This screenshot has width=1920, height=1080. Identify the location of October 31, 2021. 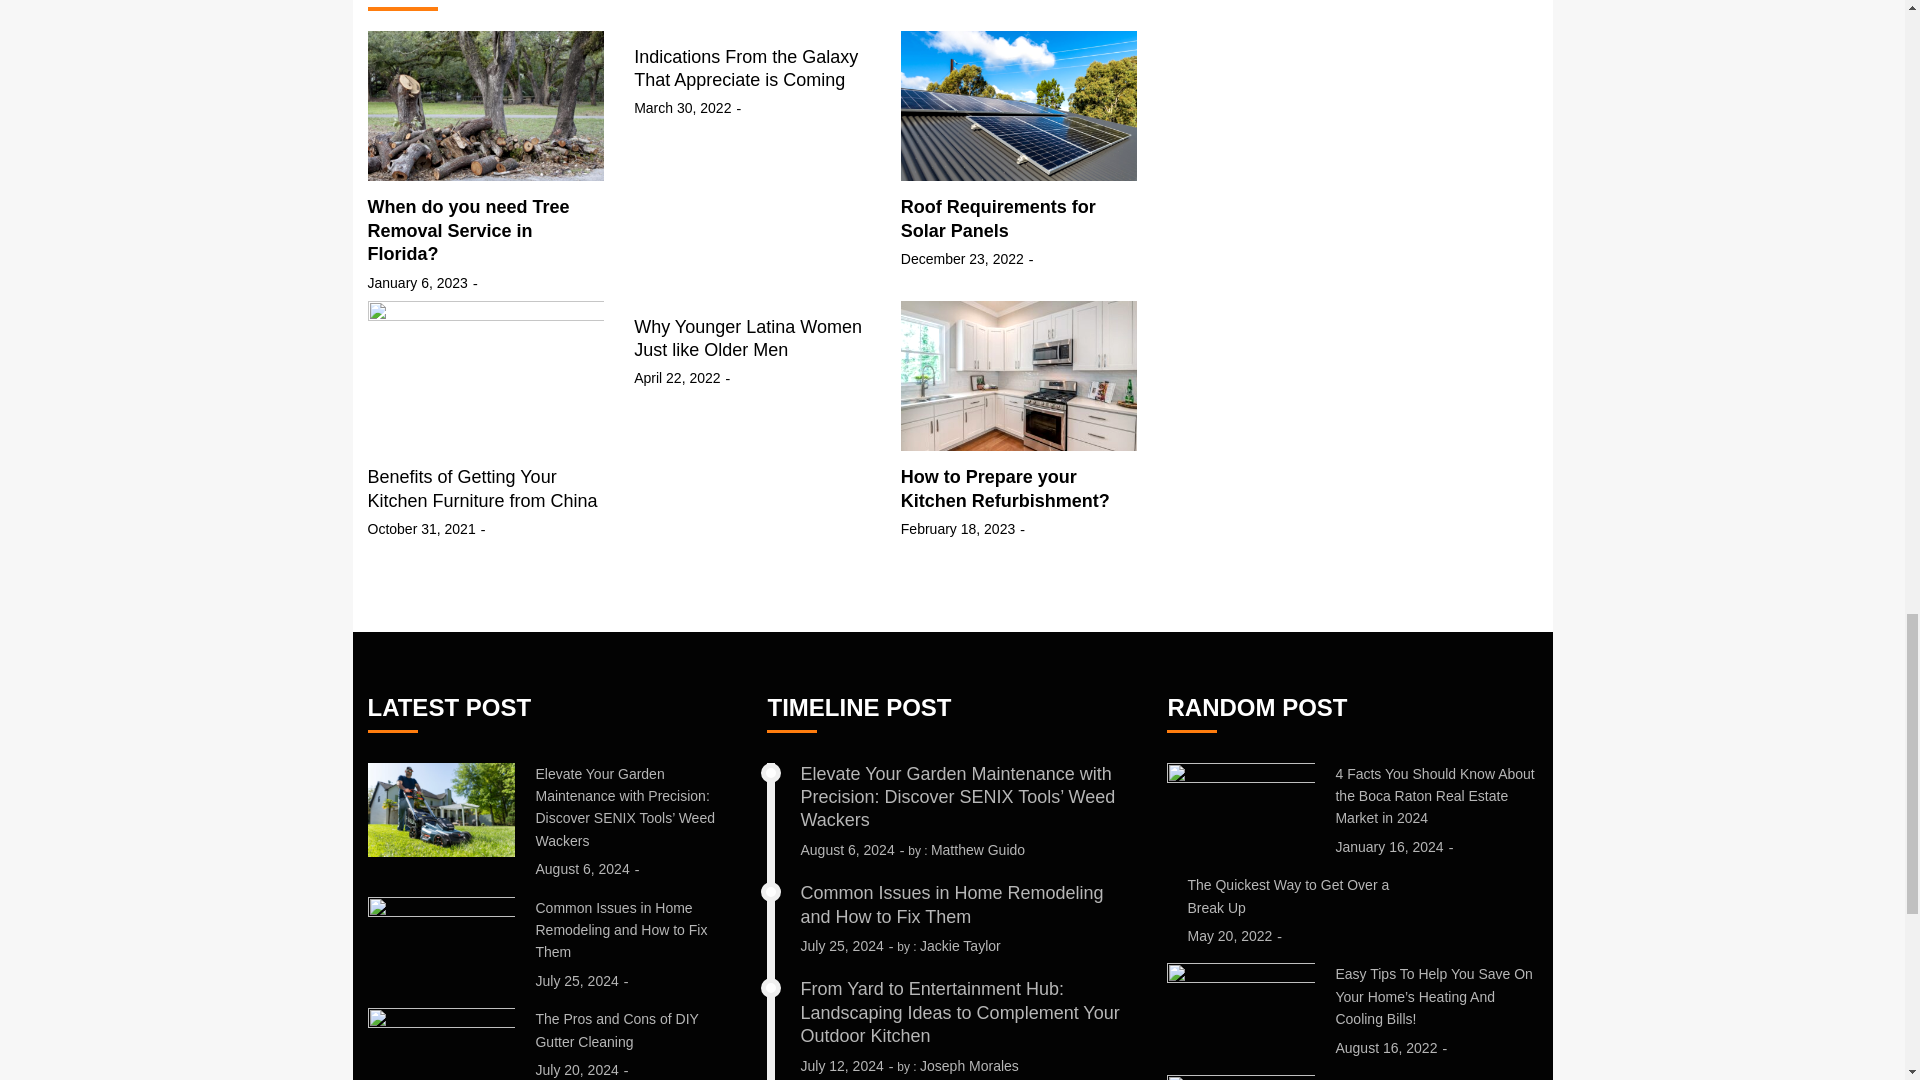
(422, 529).